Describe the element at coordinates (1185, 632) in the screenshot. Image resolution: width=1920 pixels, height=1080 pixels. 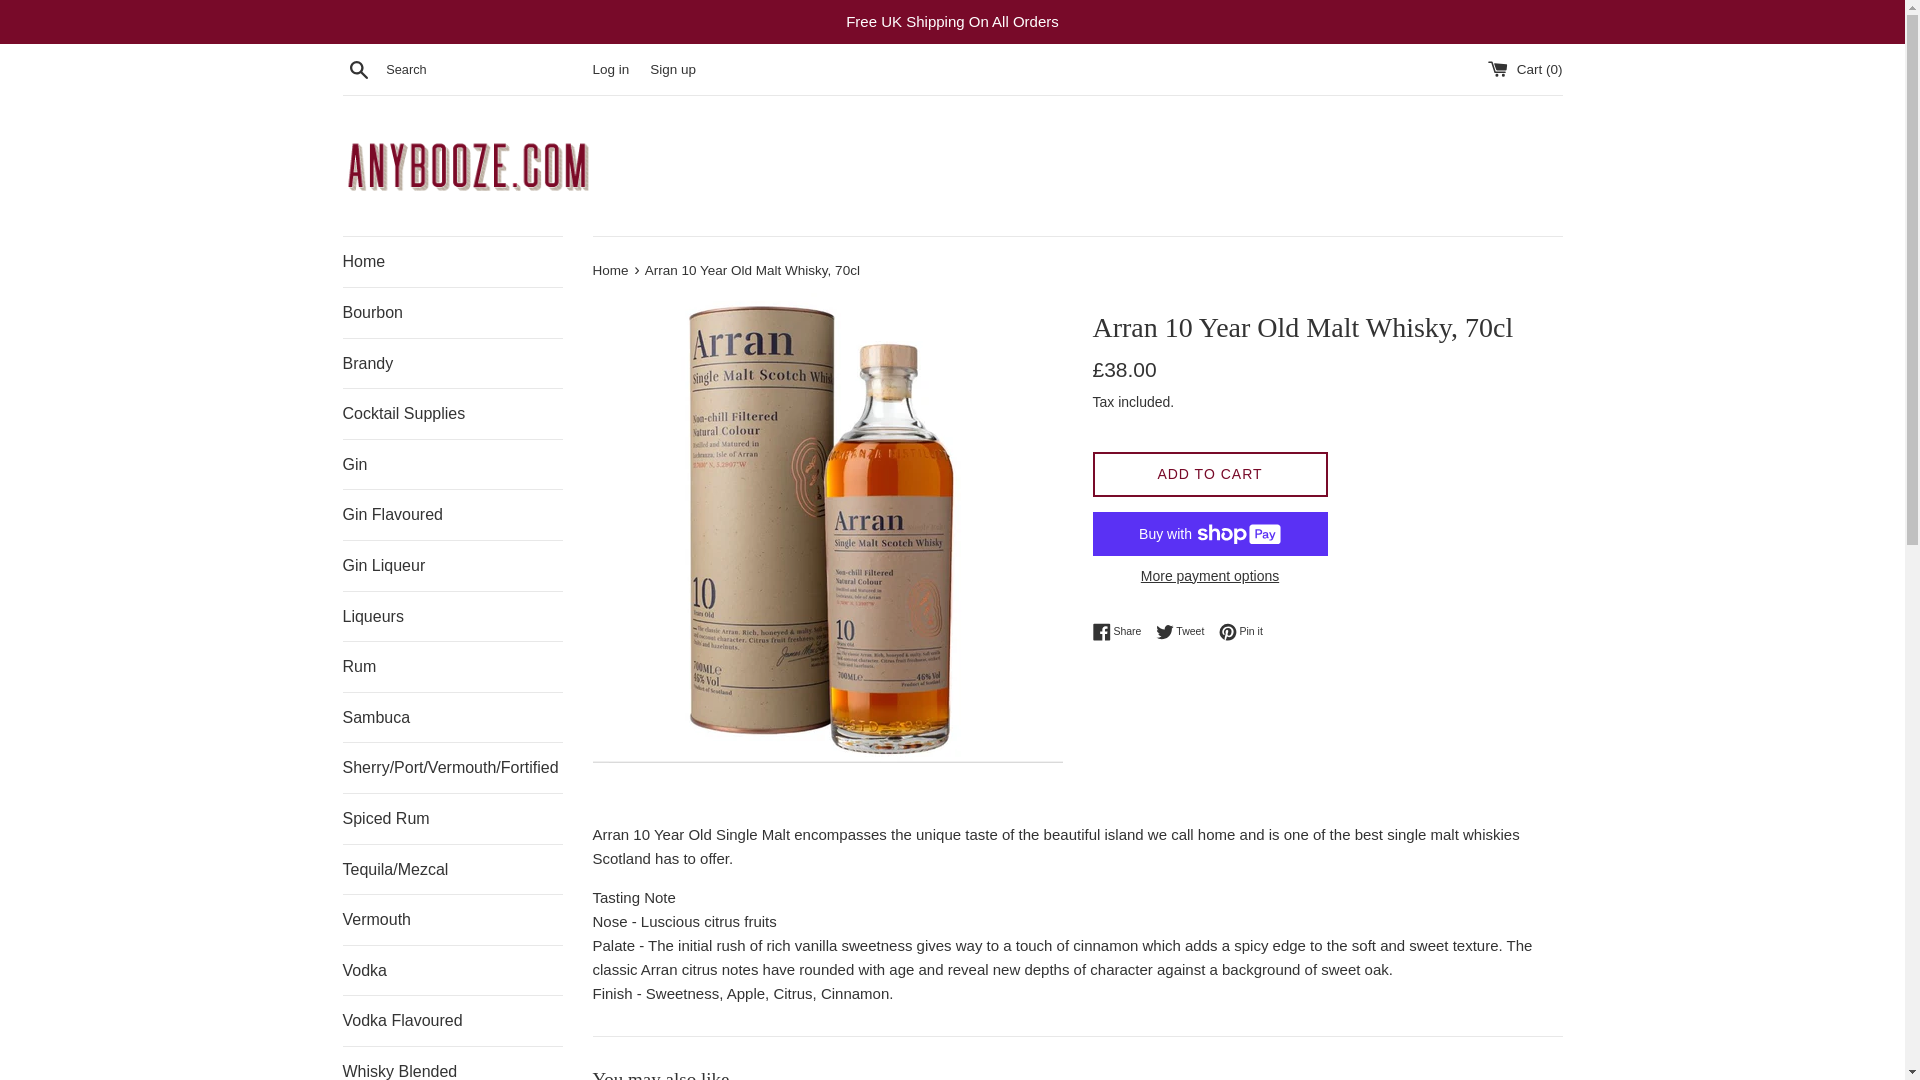
I see `Tweet on Twitter` at that location.